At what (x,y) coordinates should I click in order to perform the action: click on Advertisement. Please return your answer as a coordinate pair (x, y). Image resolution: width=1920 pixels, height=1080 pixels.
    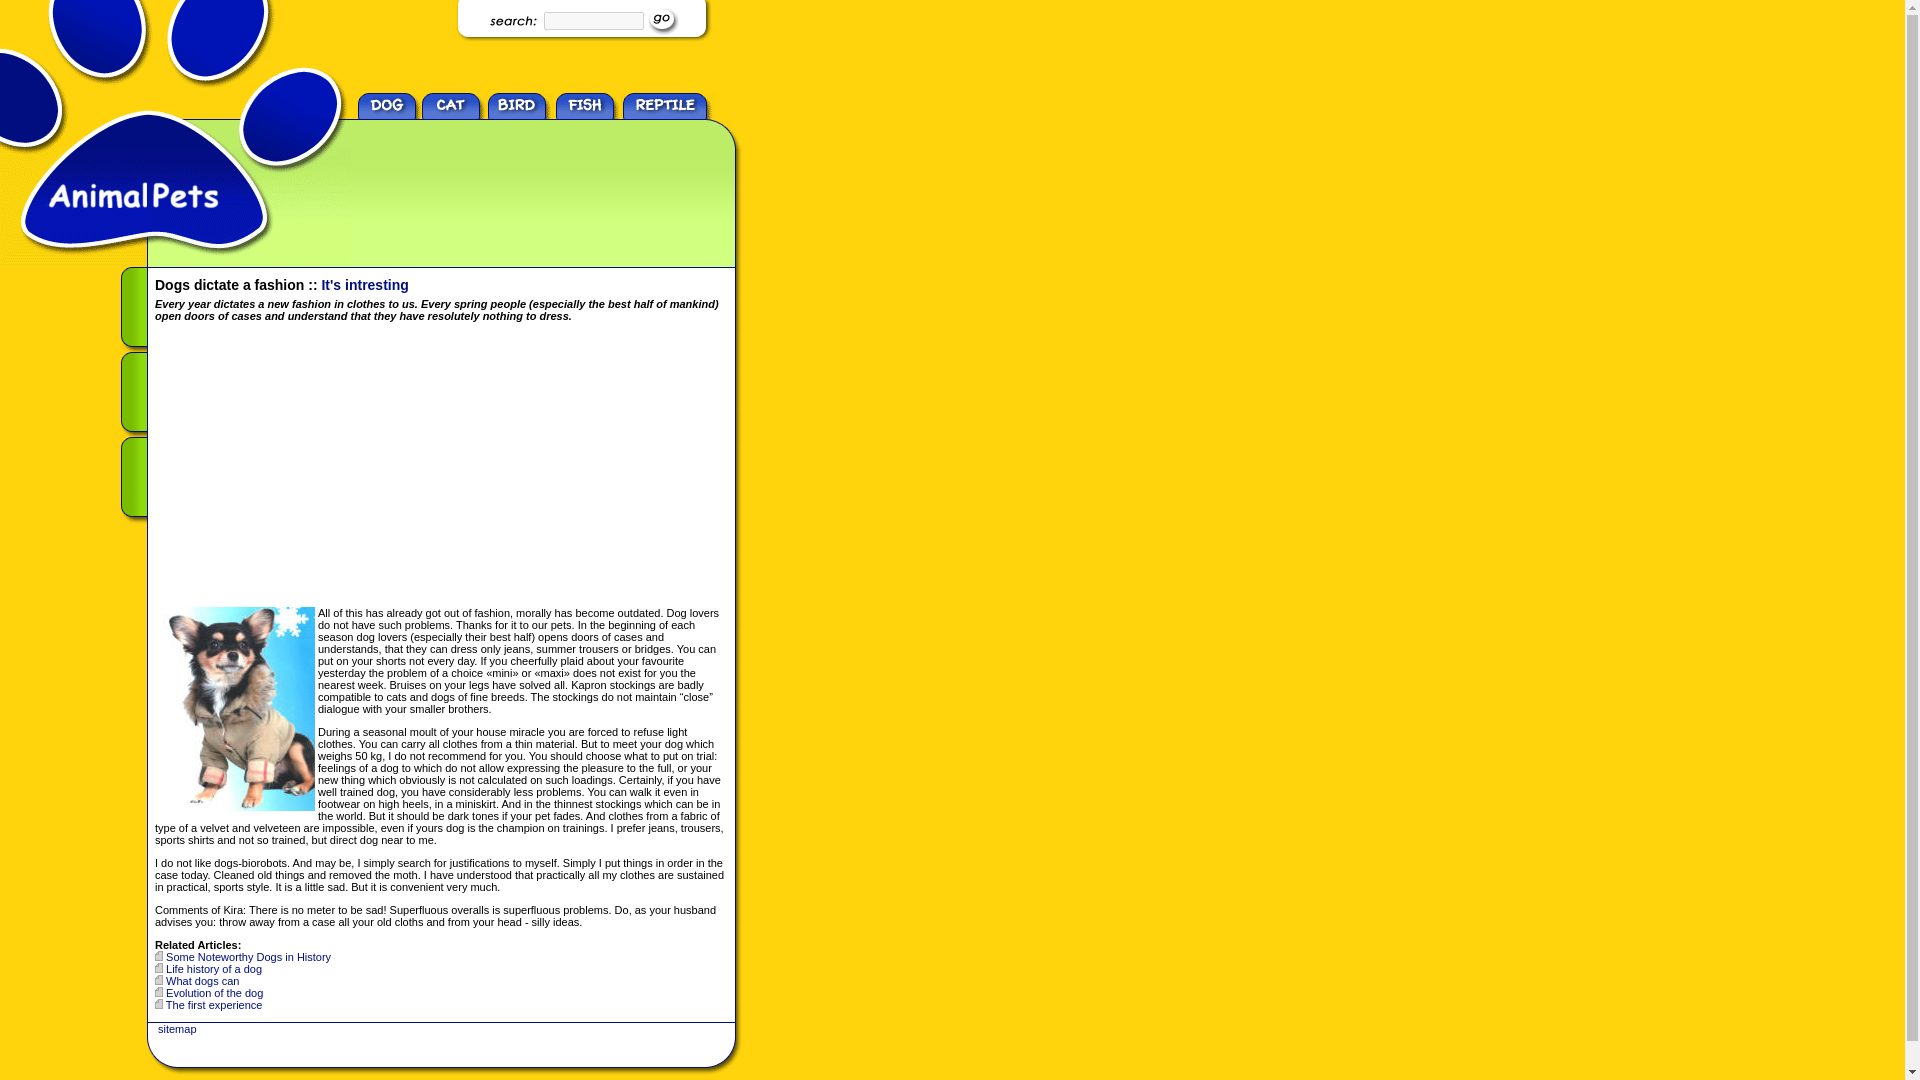
    Looking at the image, I should click on (323, 466).